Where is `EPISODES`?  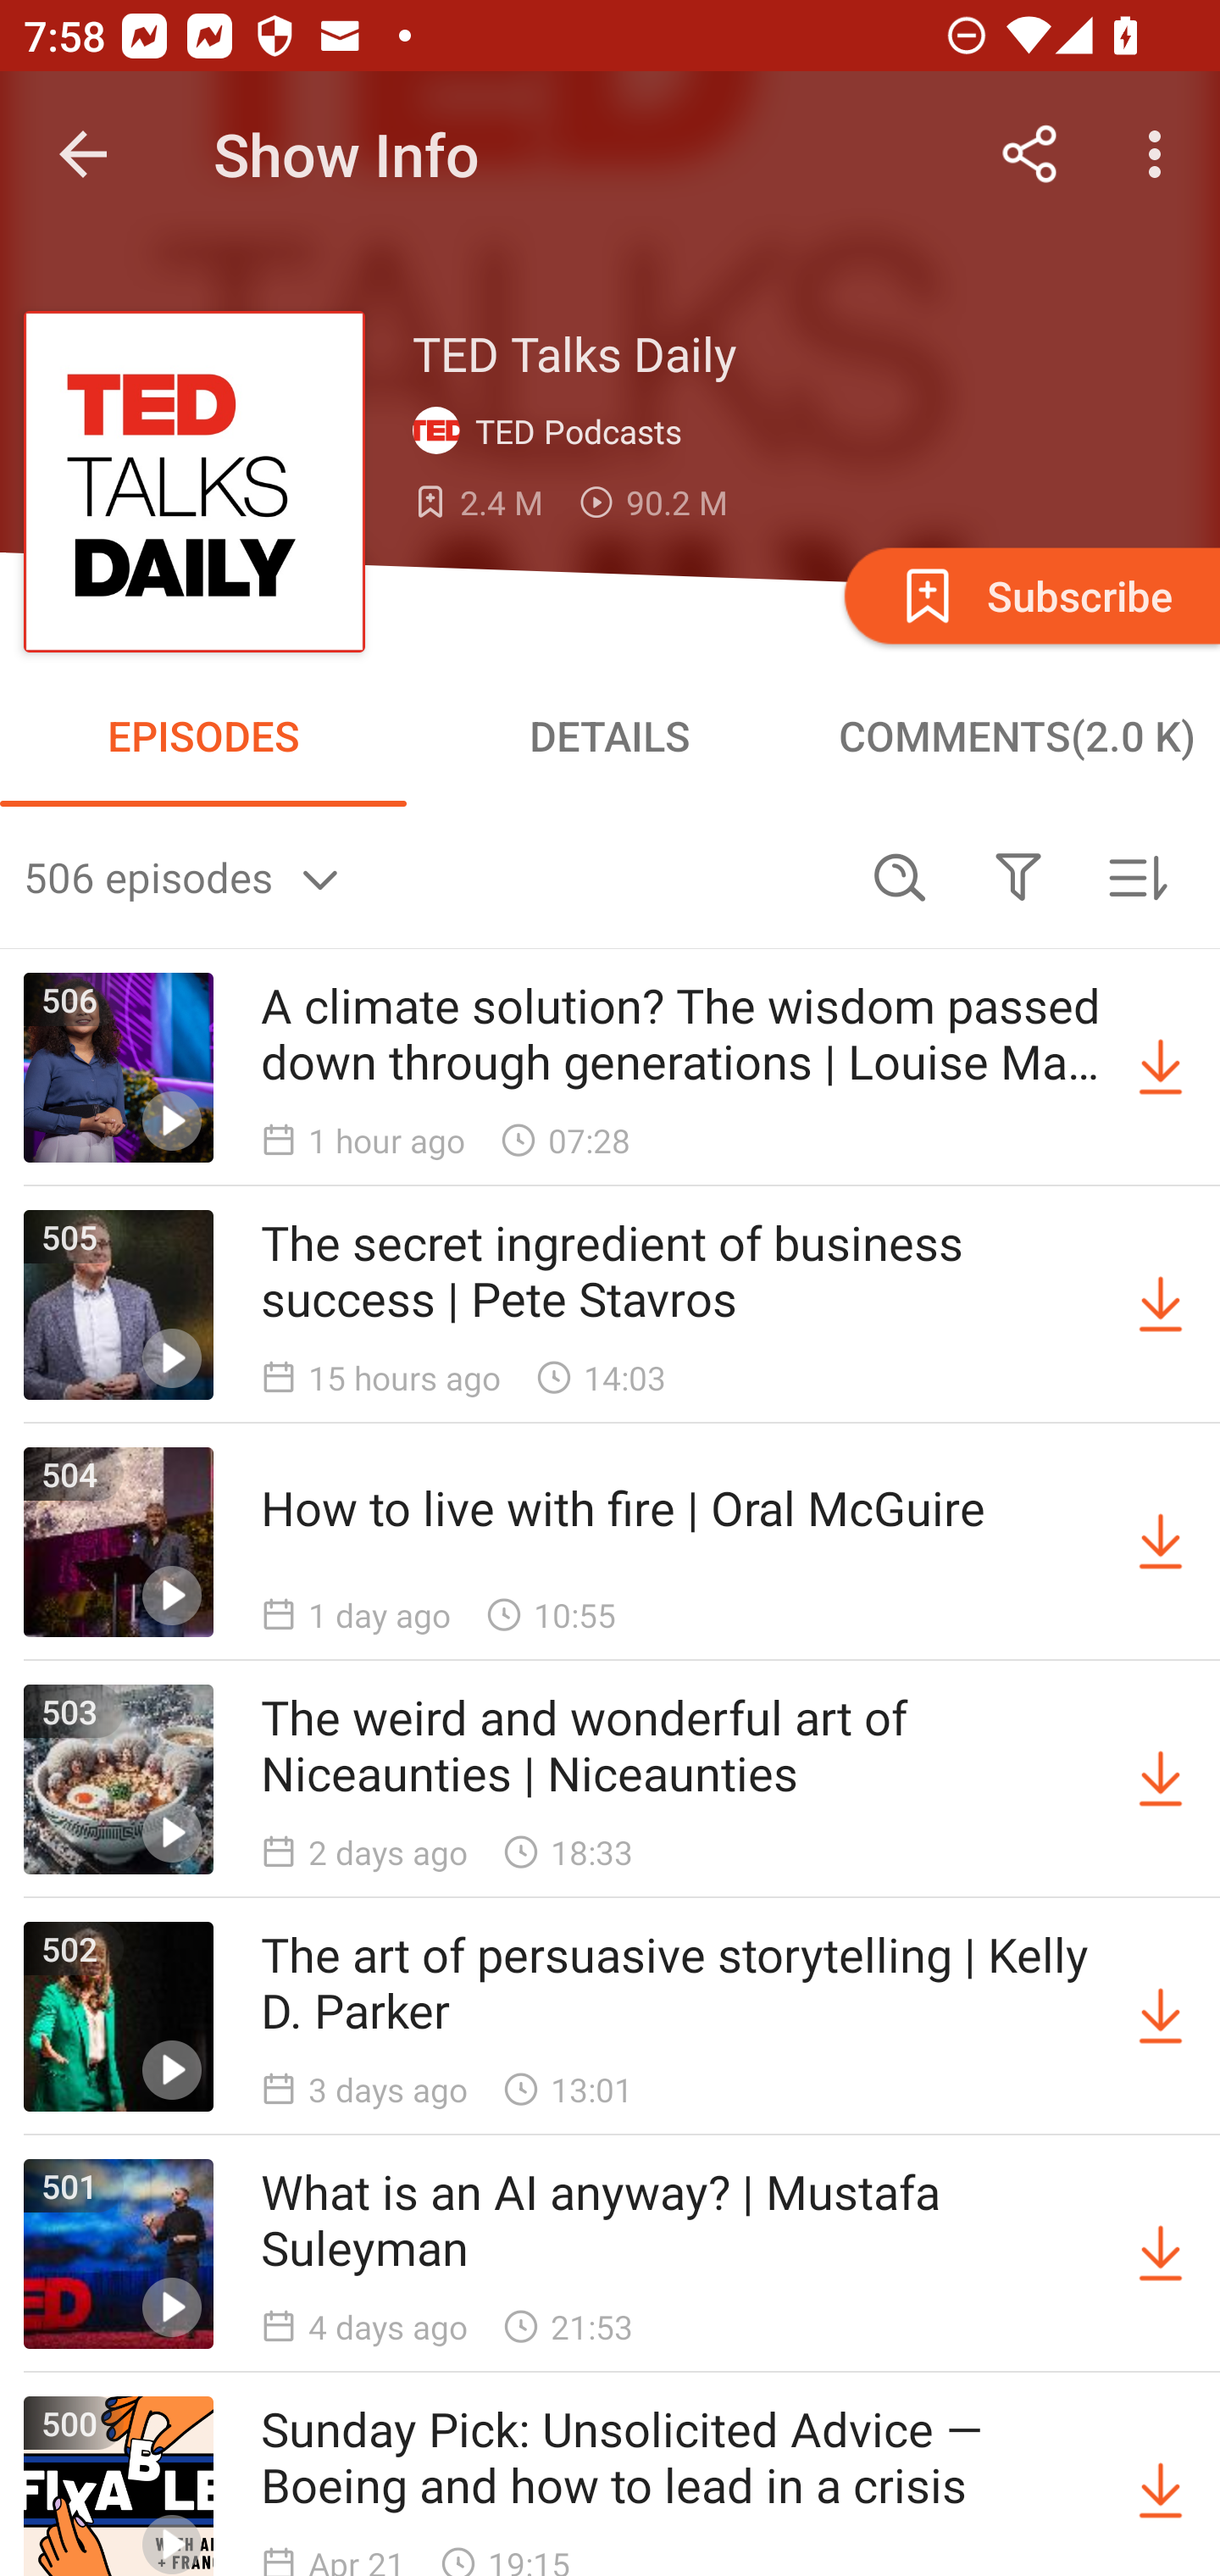
EPISODES is located at coordinates (203, 736).